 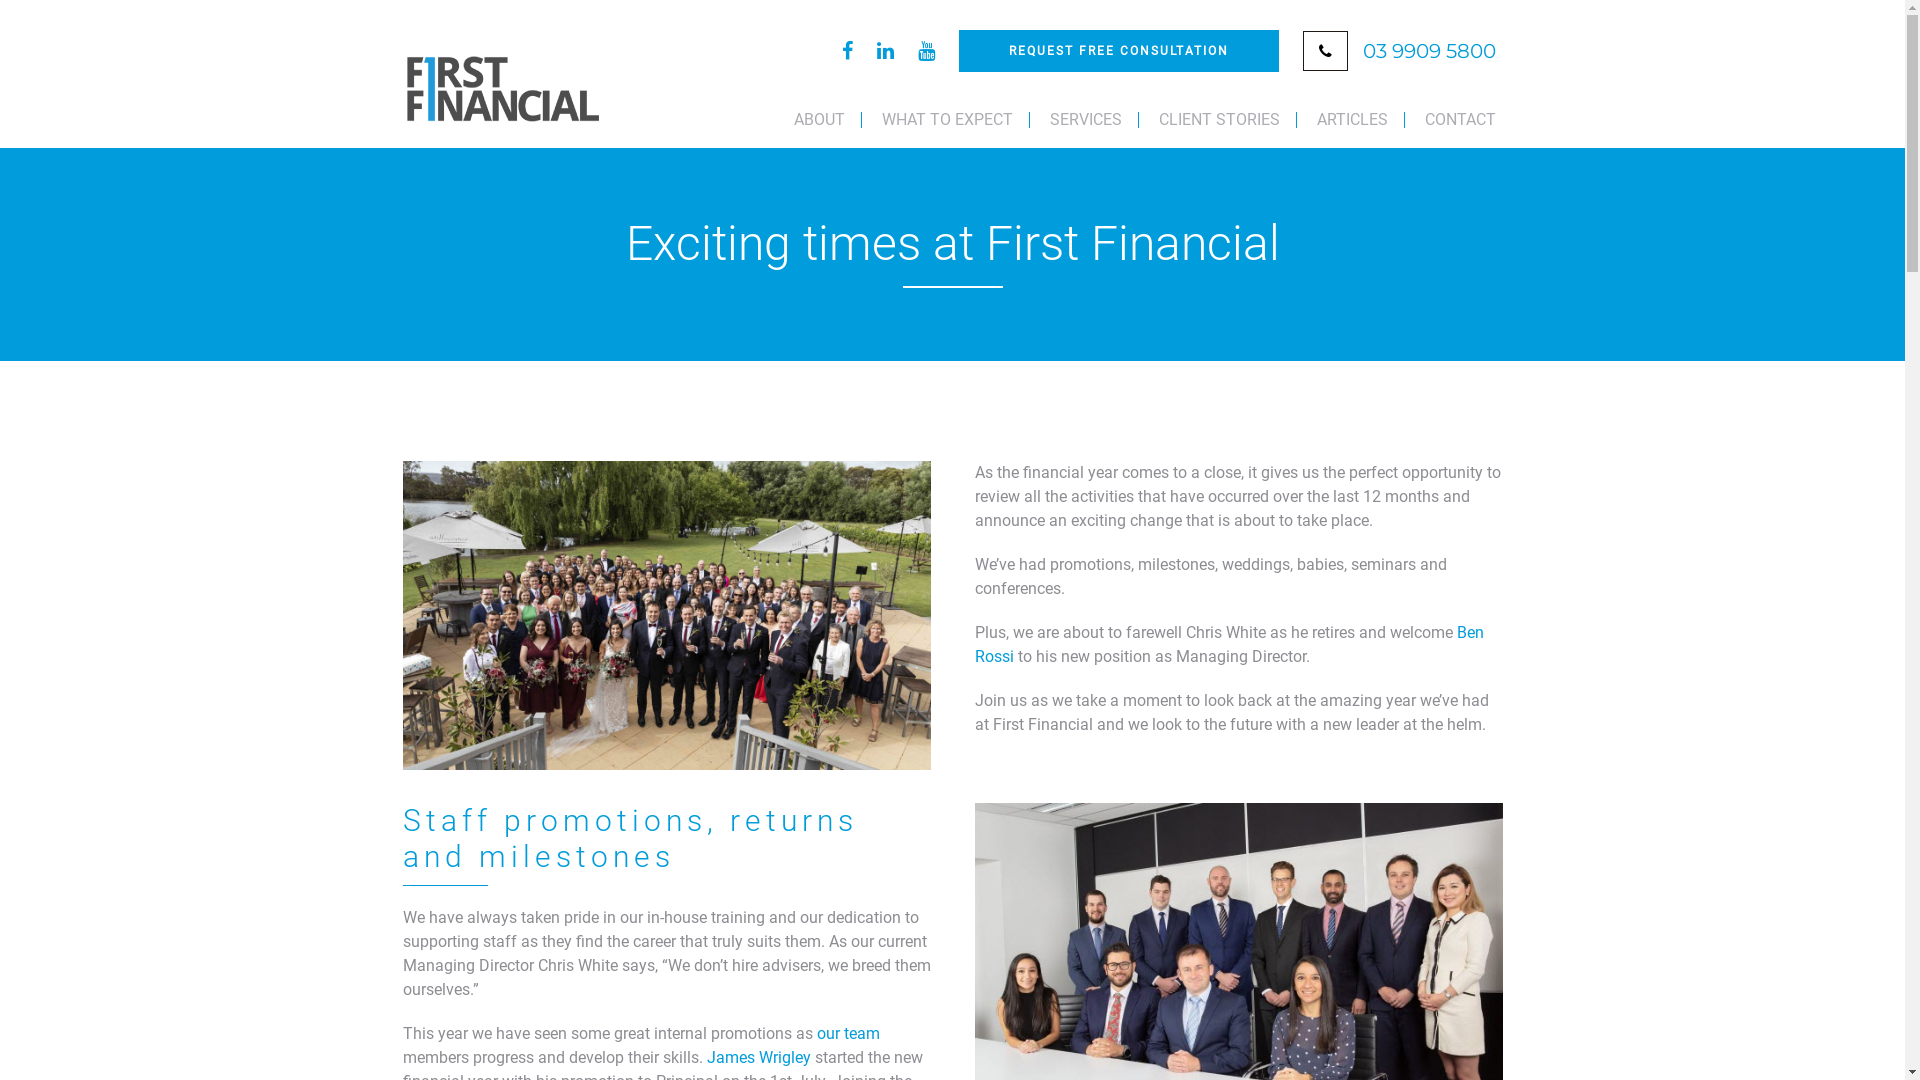 What do you see at coordinates (1352, 120) in the screenshot?
I see `ARTICLES` at bounding box center [1352, 120].